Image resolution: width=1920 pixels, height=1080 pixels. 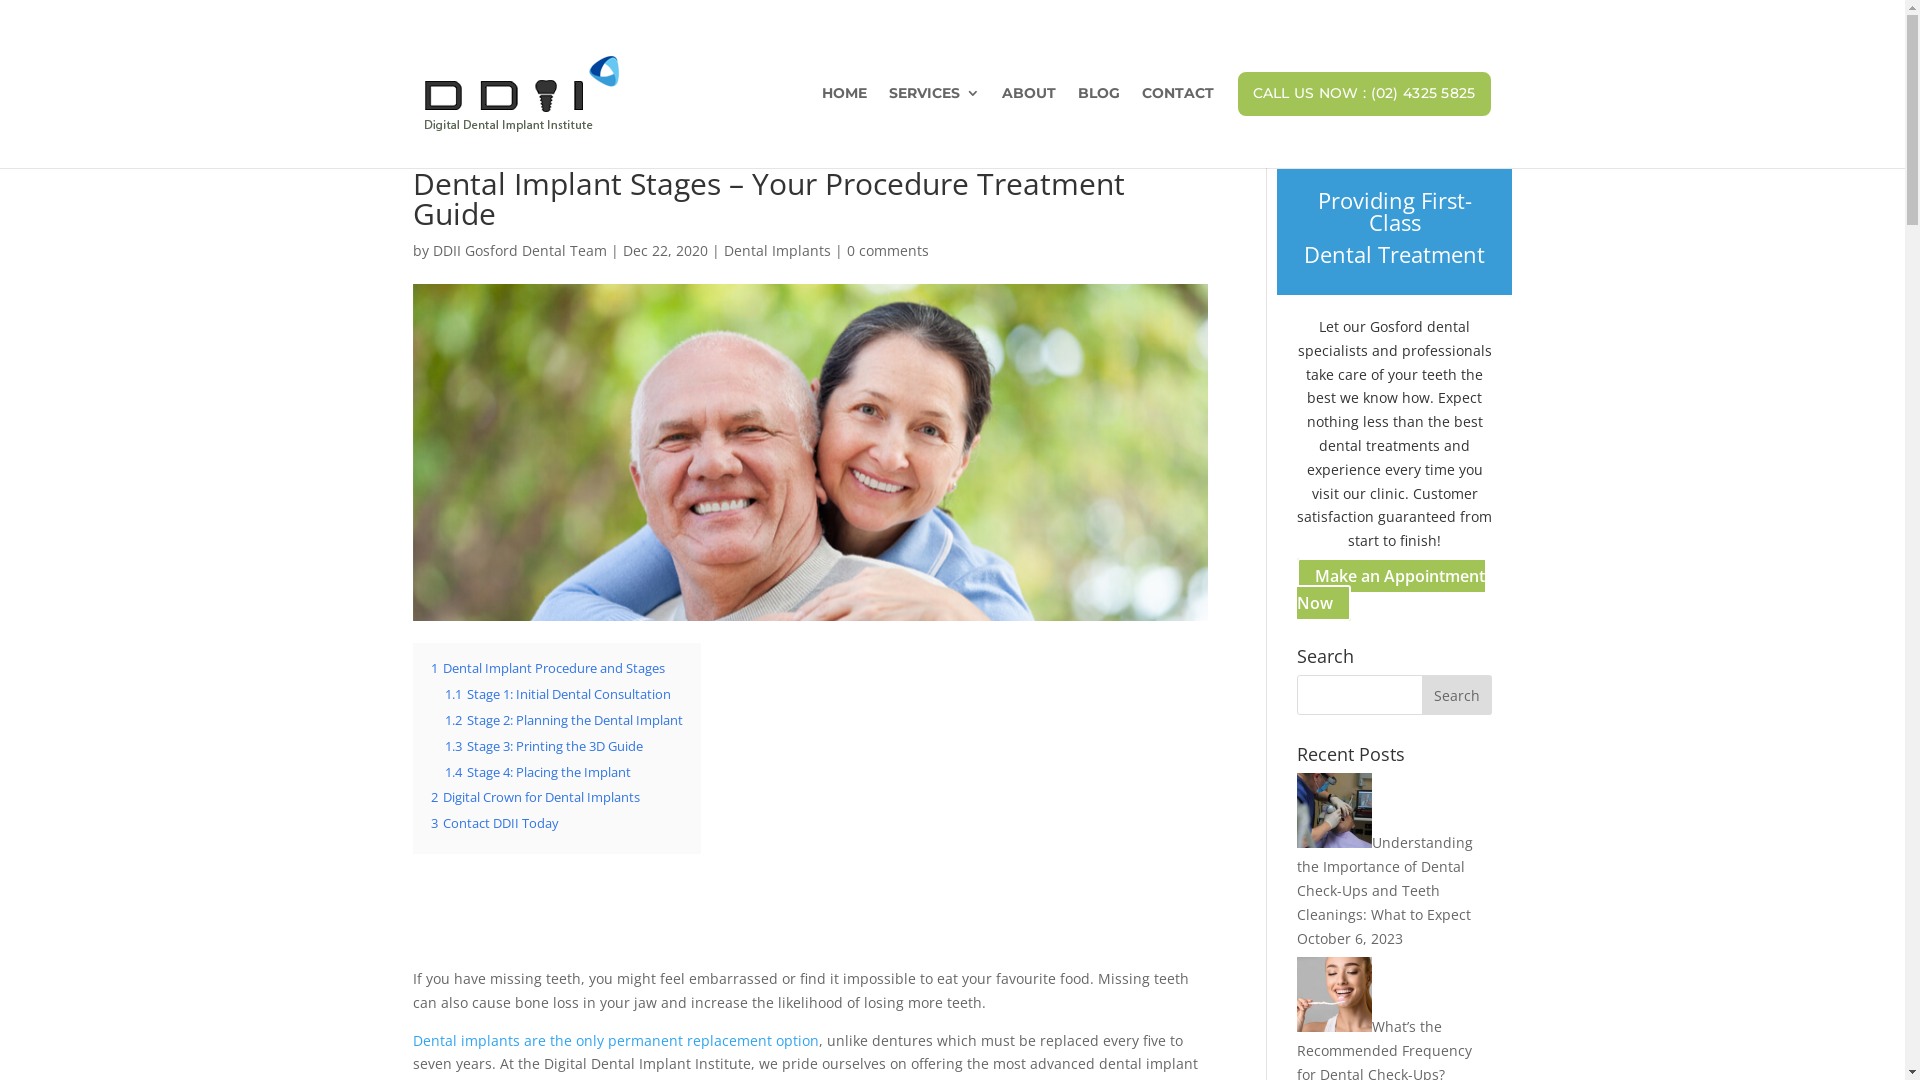 I want to click on HOME, so click(x=844, y=113).